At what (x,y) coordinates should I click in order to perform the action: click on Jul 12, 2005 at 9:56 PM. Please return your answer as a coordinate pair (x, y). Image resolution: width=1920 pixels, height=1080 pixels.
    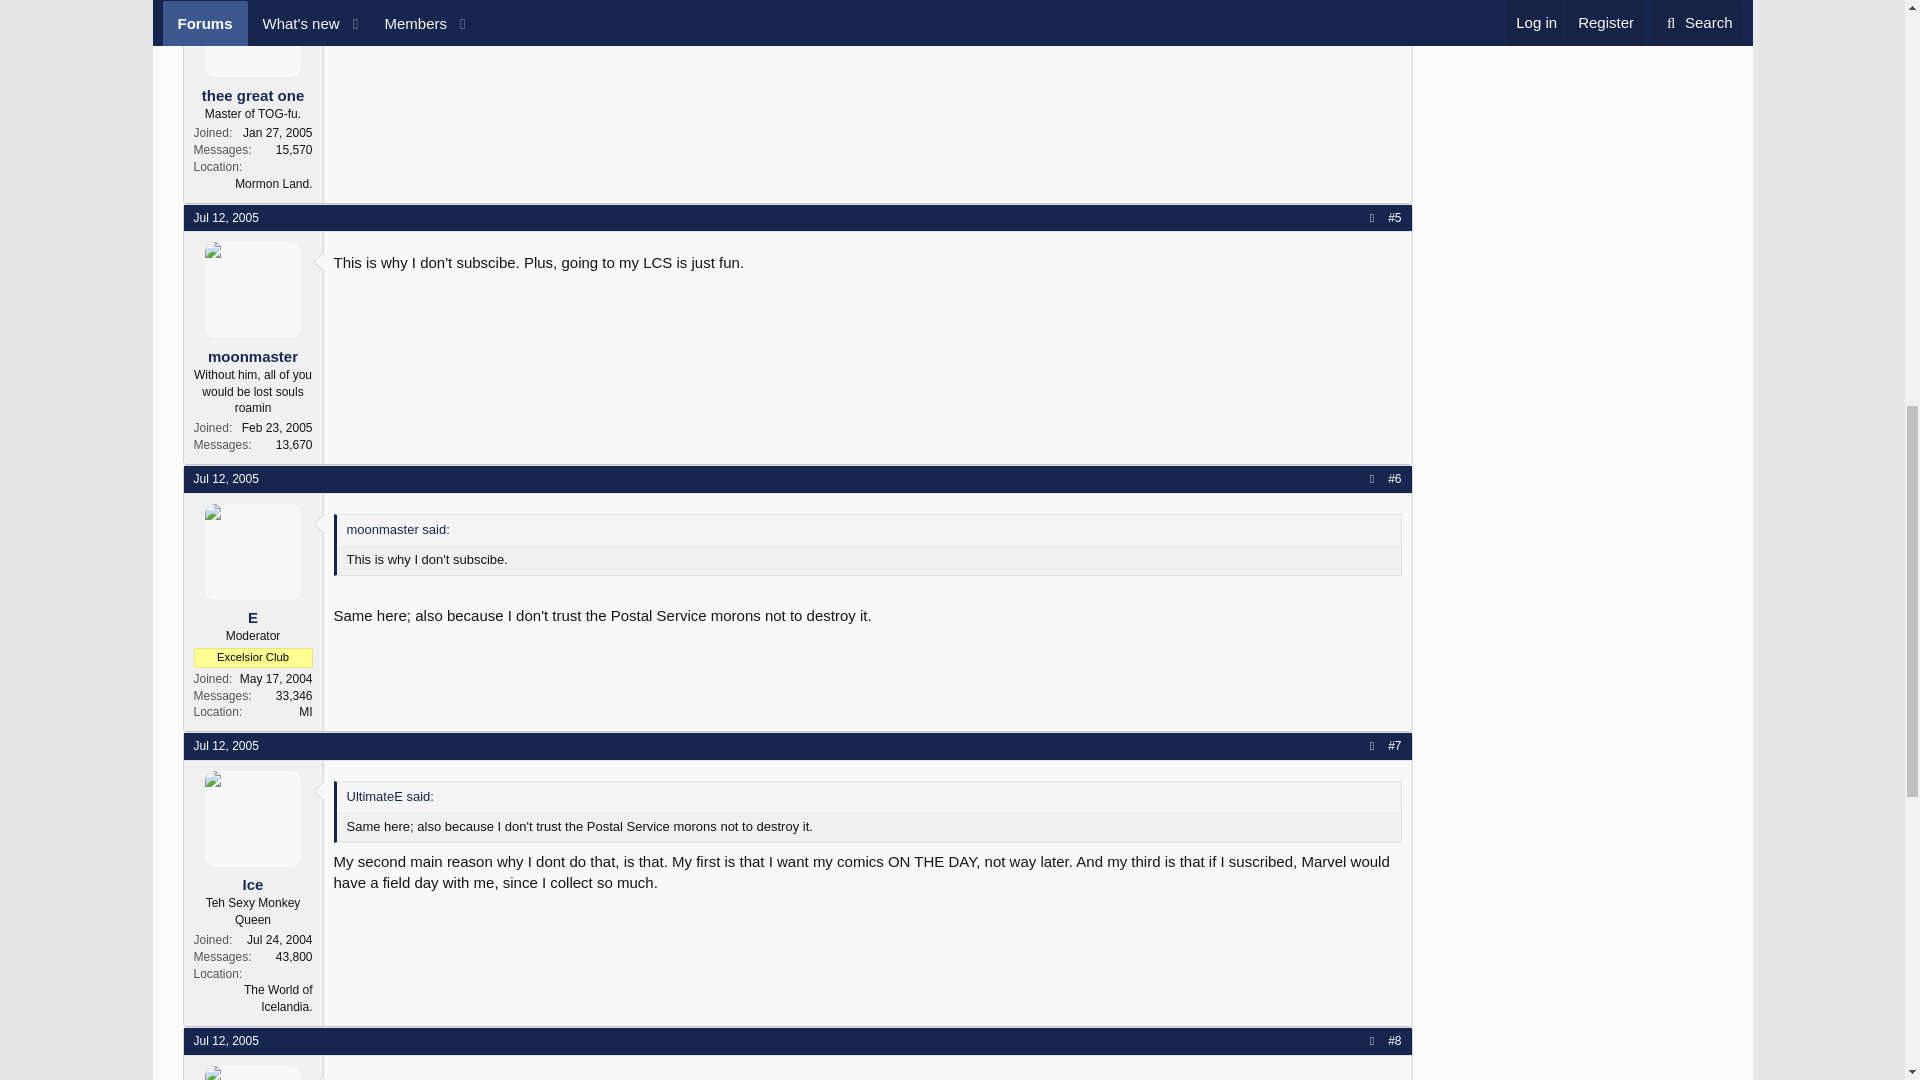
    Looking at the image, I should click on (226, 745).